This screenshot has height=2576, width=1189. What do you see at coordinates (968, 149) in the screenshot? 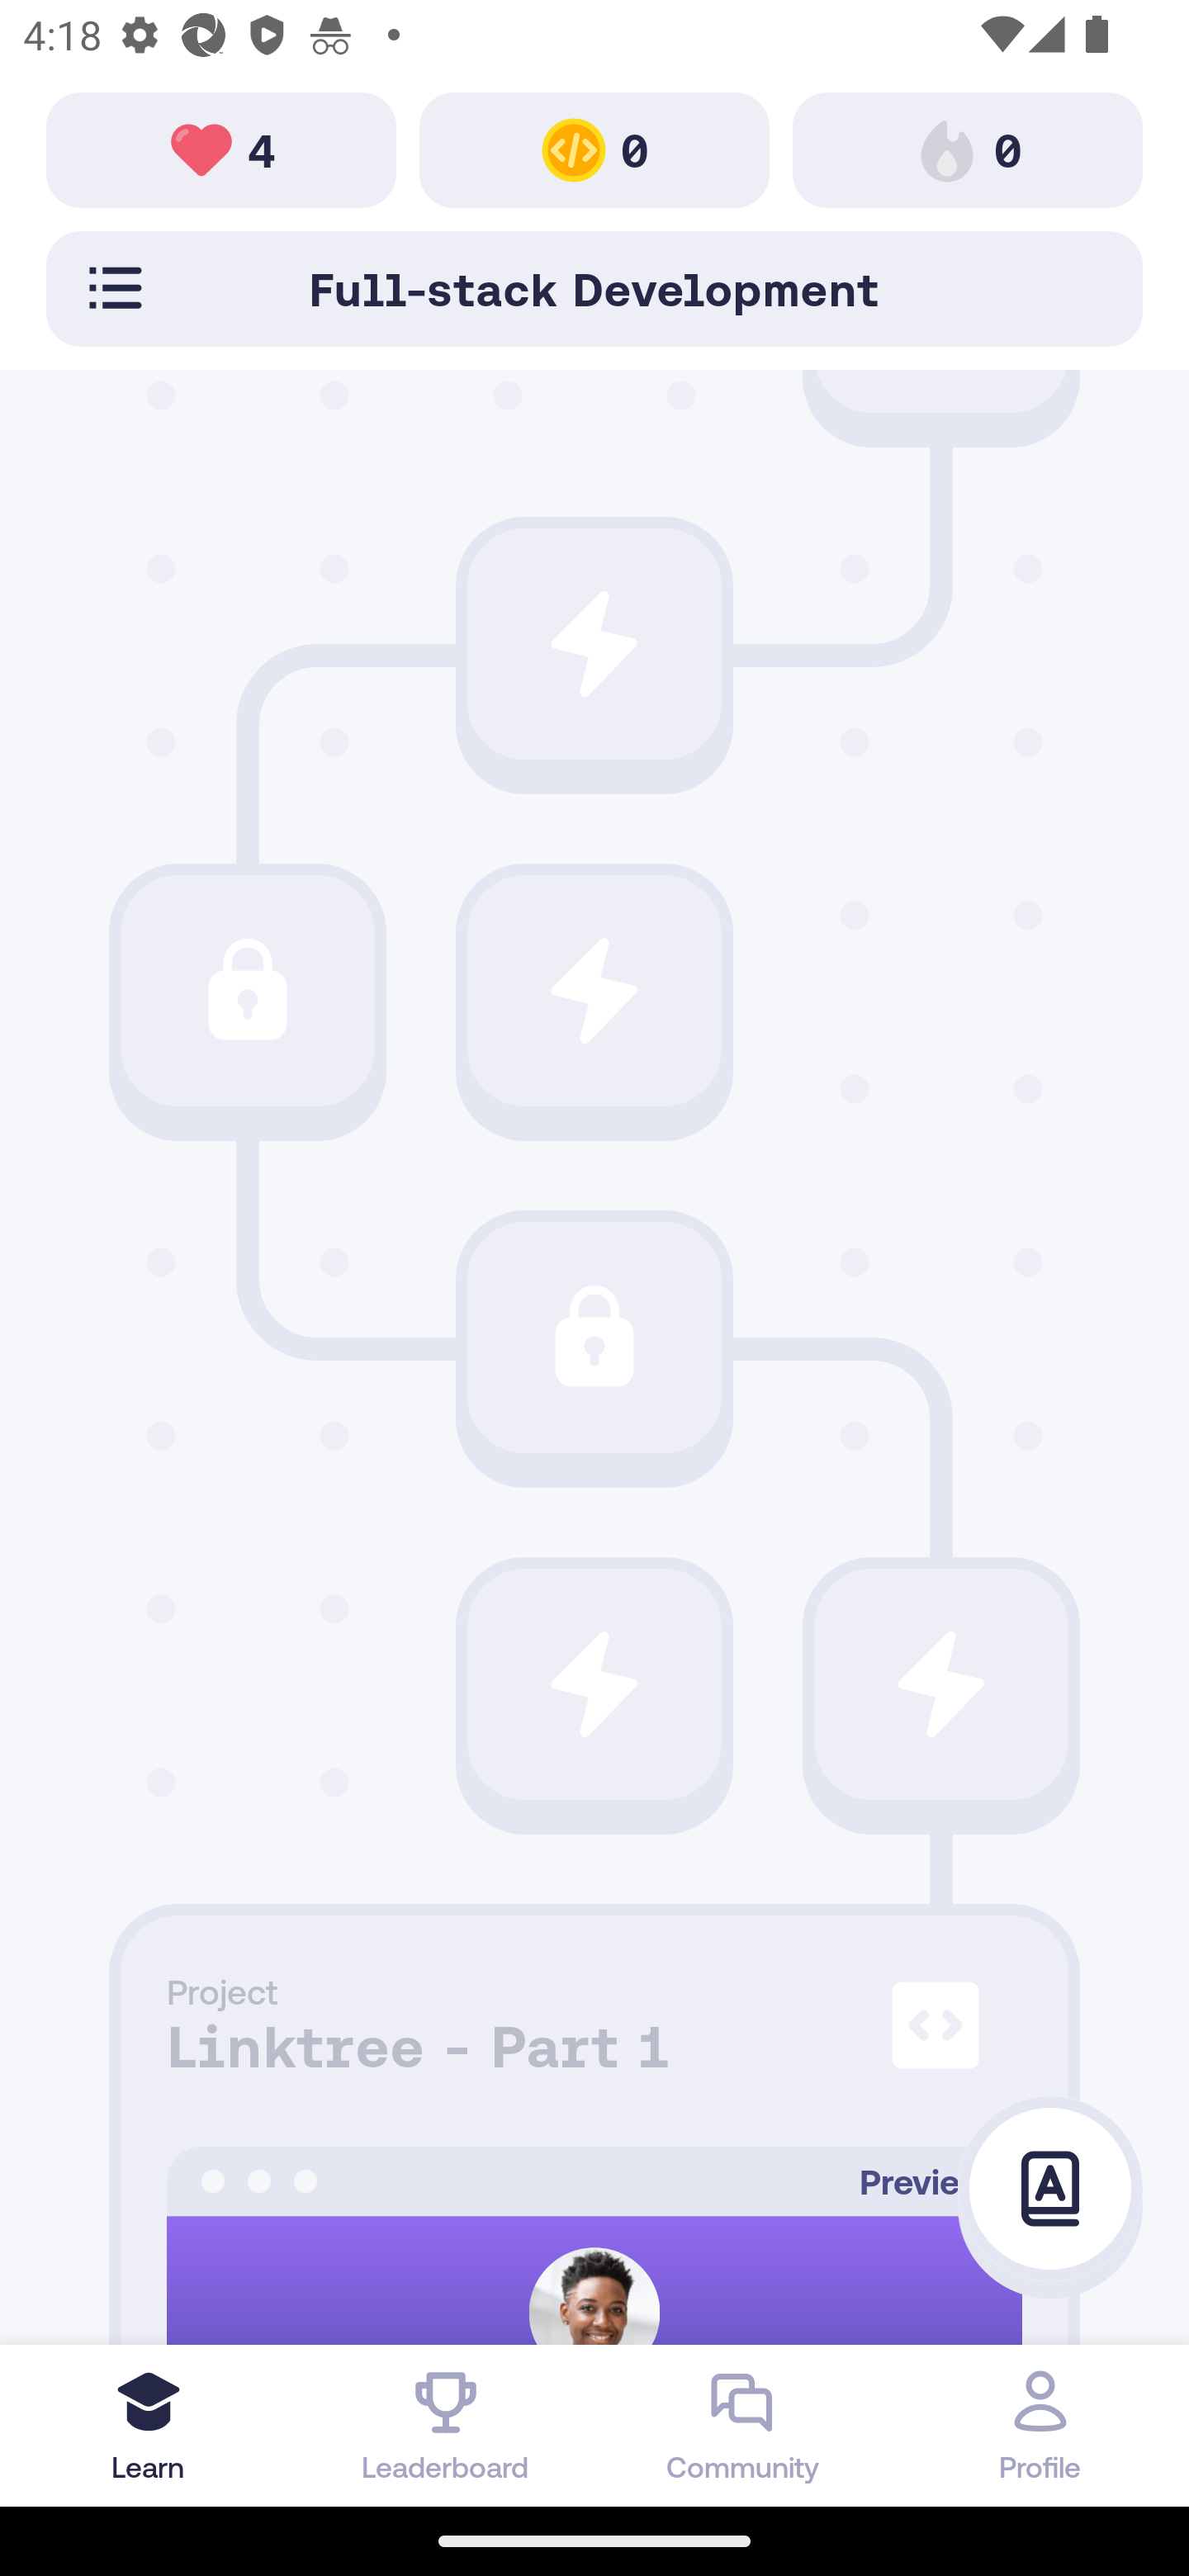
I see `Path Toolbar Image 0` at bounding box center [968, 149].